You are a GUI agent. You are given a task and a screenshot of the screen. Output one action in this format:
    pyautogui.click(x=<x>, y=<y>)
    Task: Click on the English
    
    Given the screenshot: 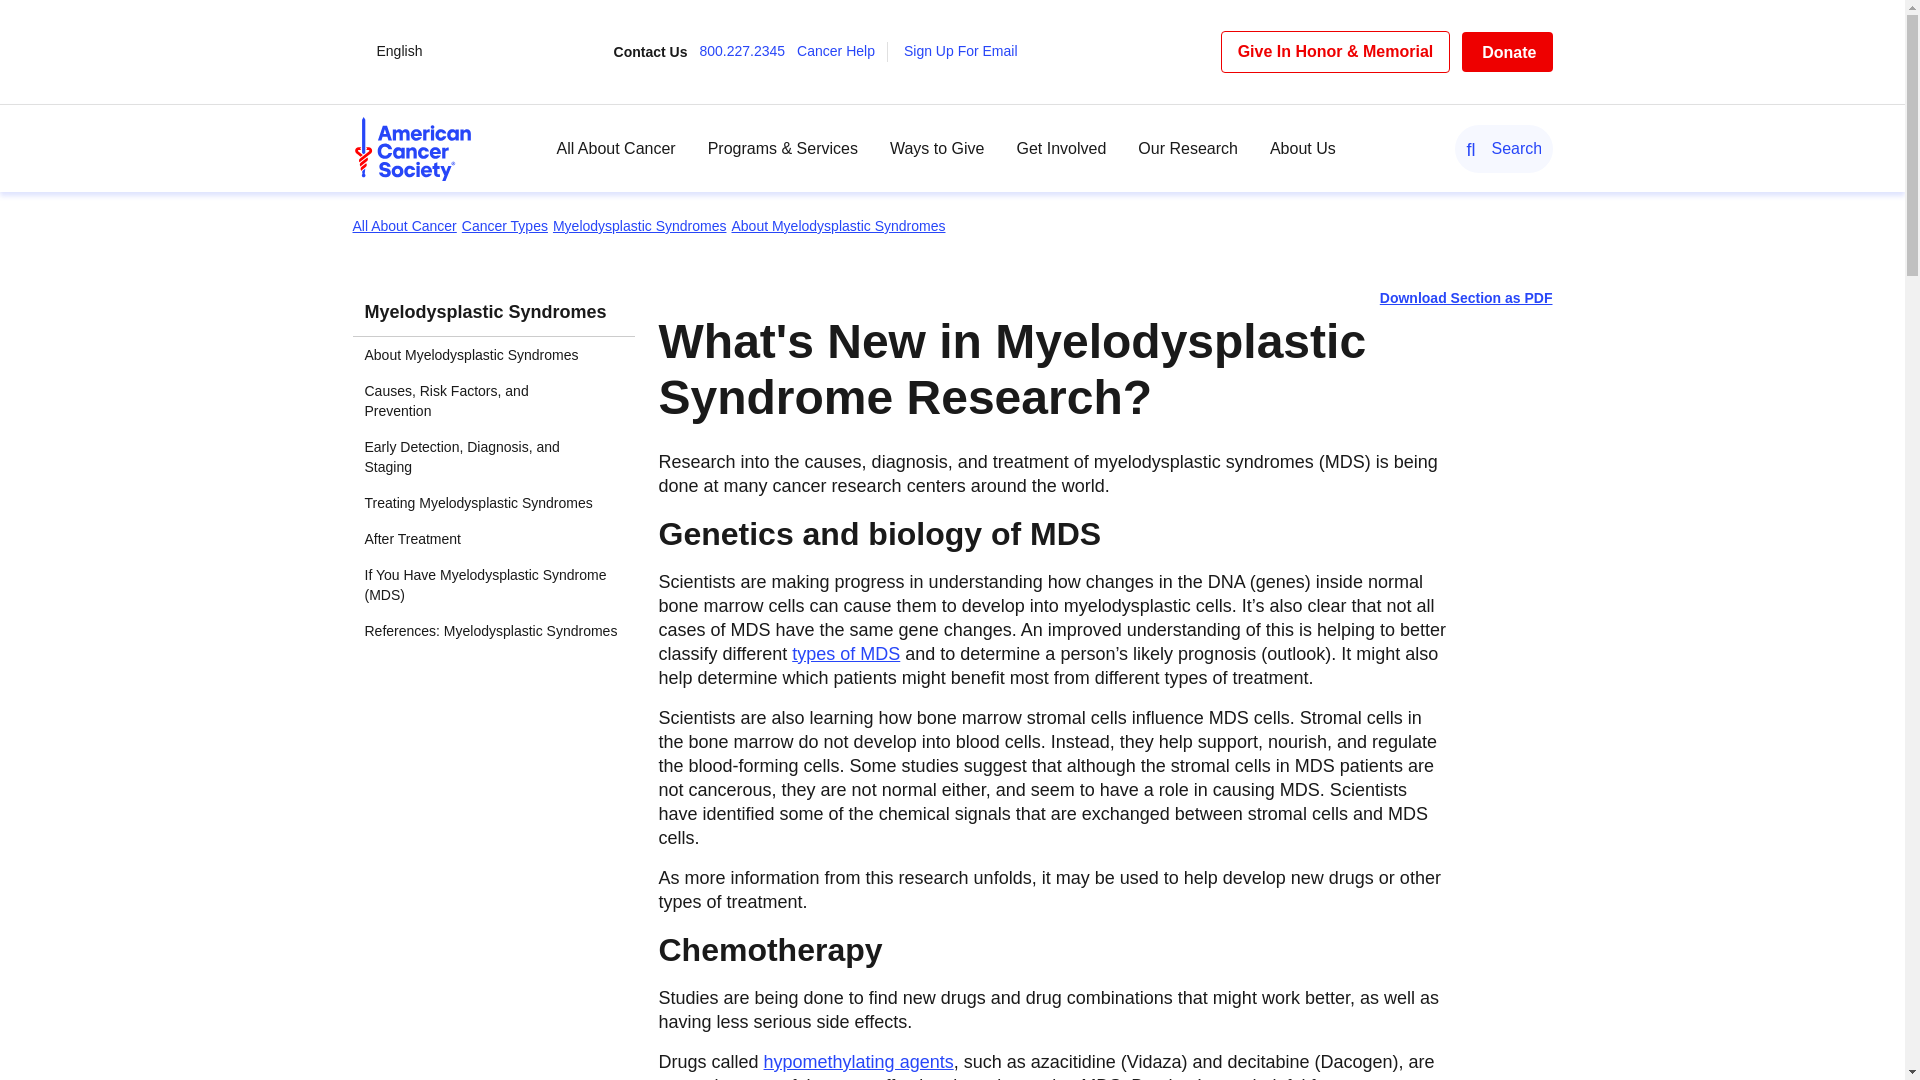 What is the action you would take?
    pyautogui.click(x=399, y=51)
    